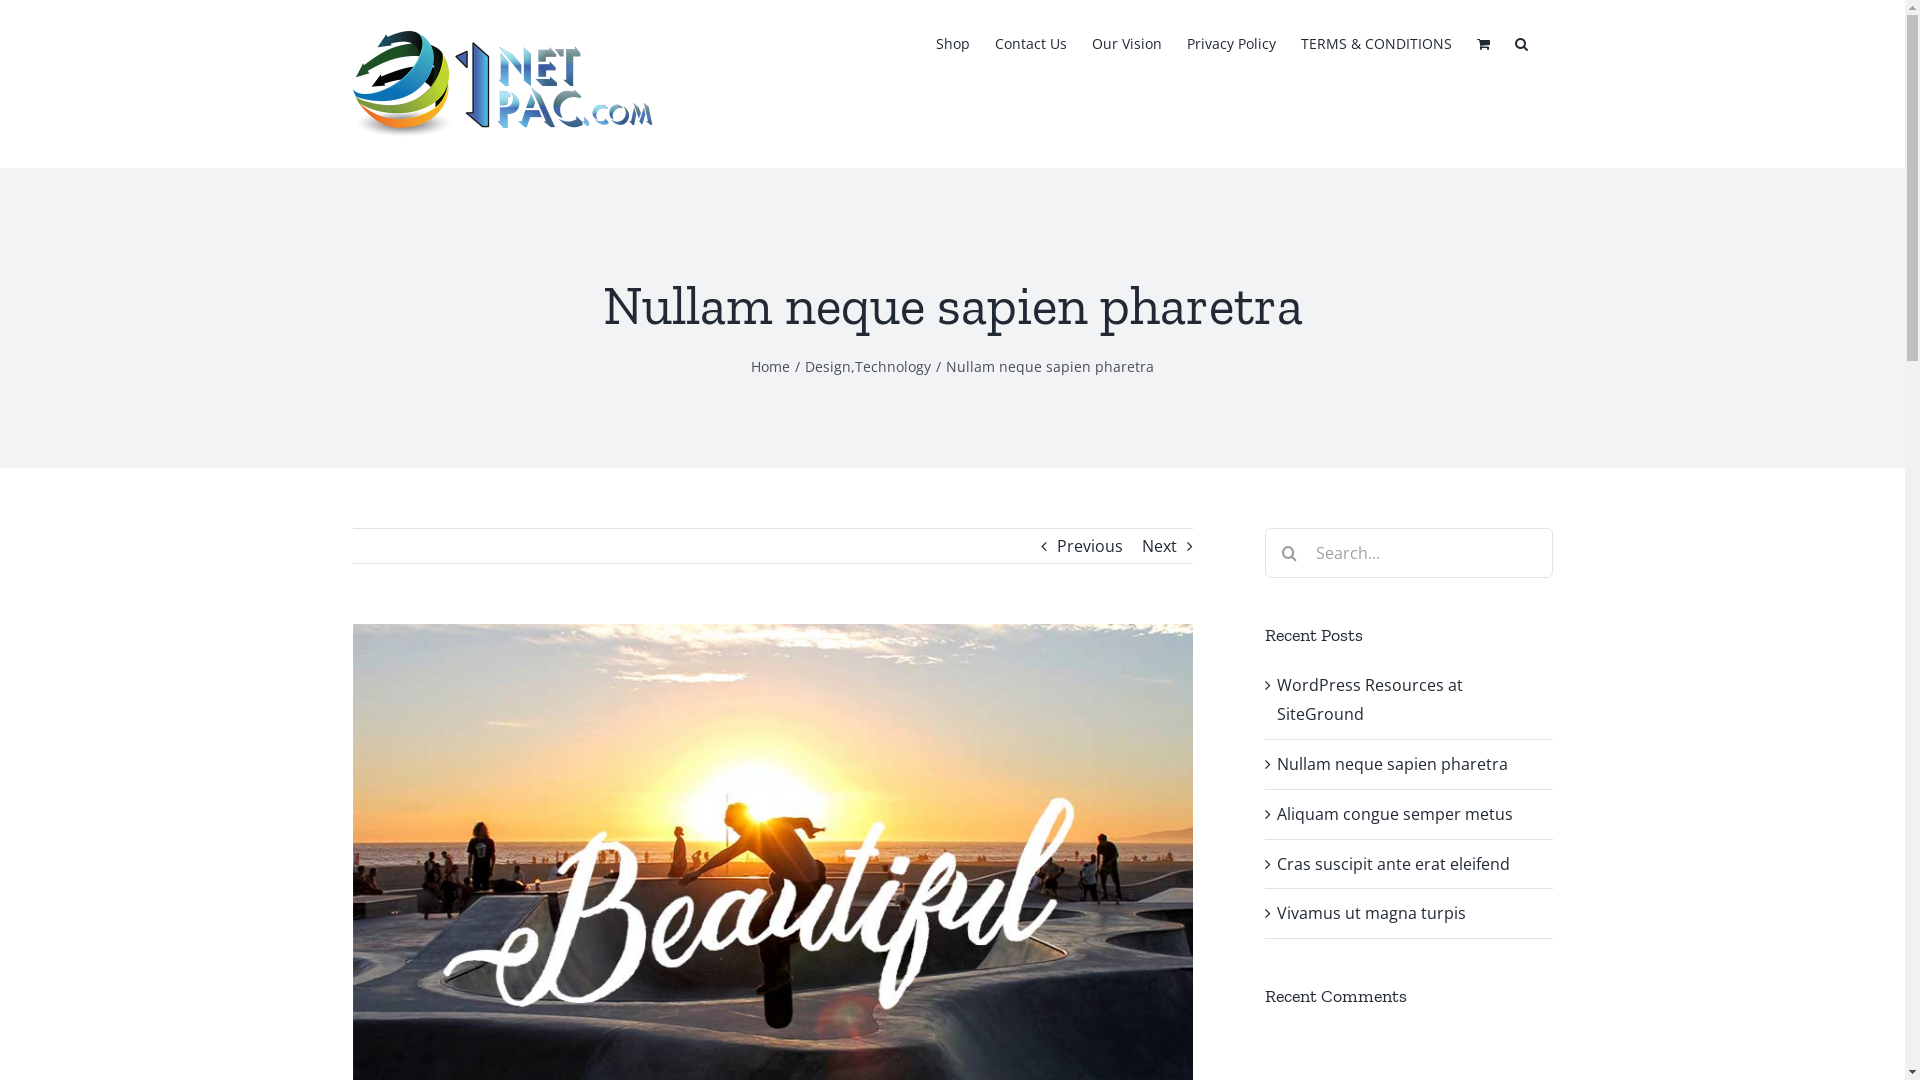 This screenshot has width=1920, height=1080. Describe the element at coordinates (893, 366) in the screenshot. I see `Technology` at that location.